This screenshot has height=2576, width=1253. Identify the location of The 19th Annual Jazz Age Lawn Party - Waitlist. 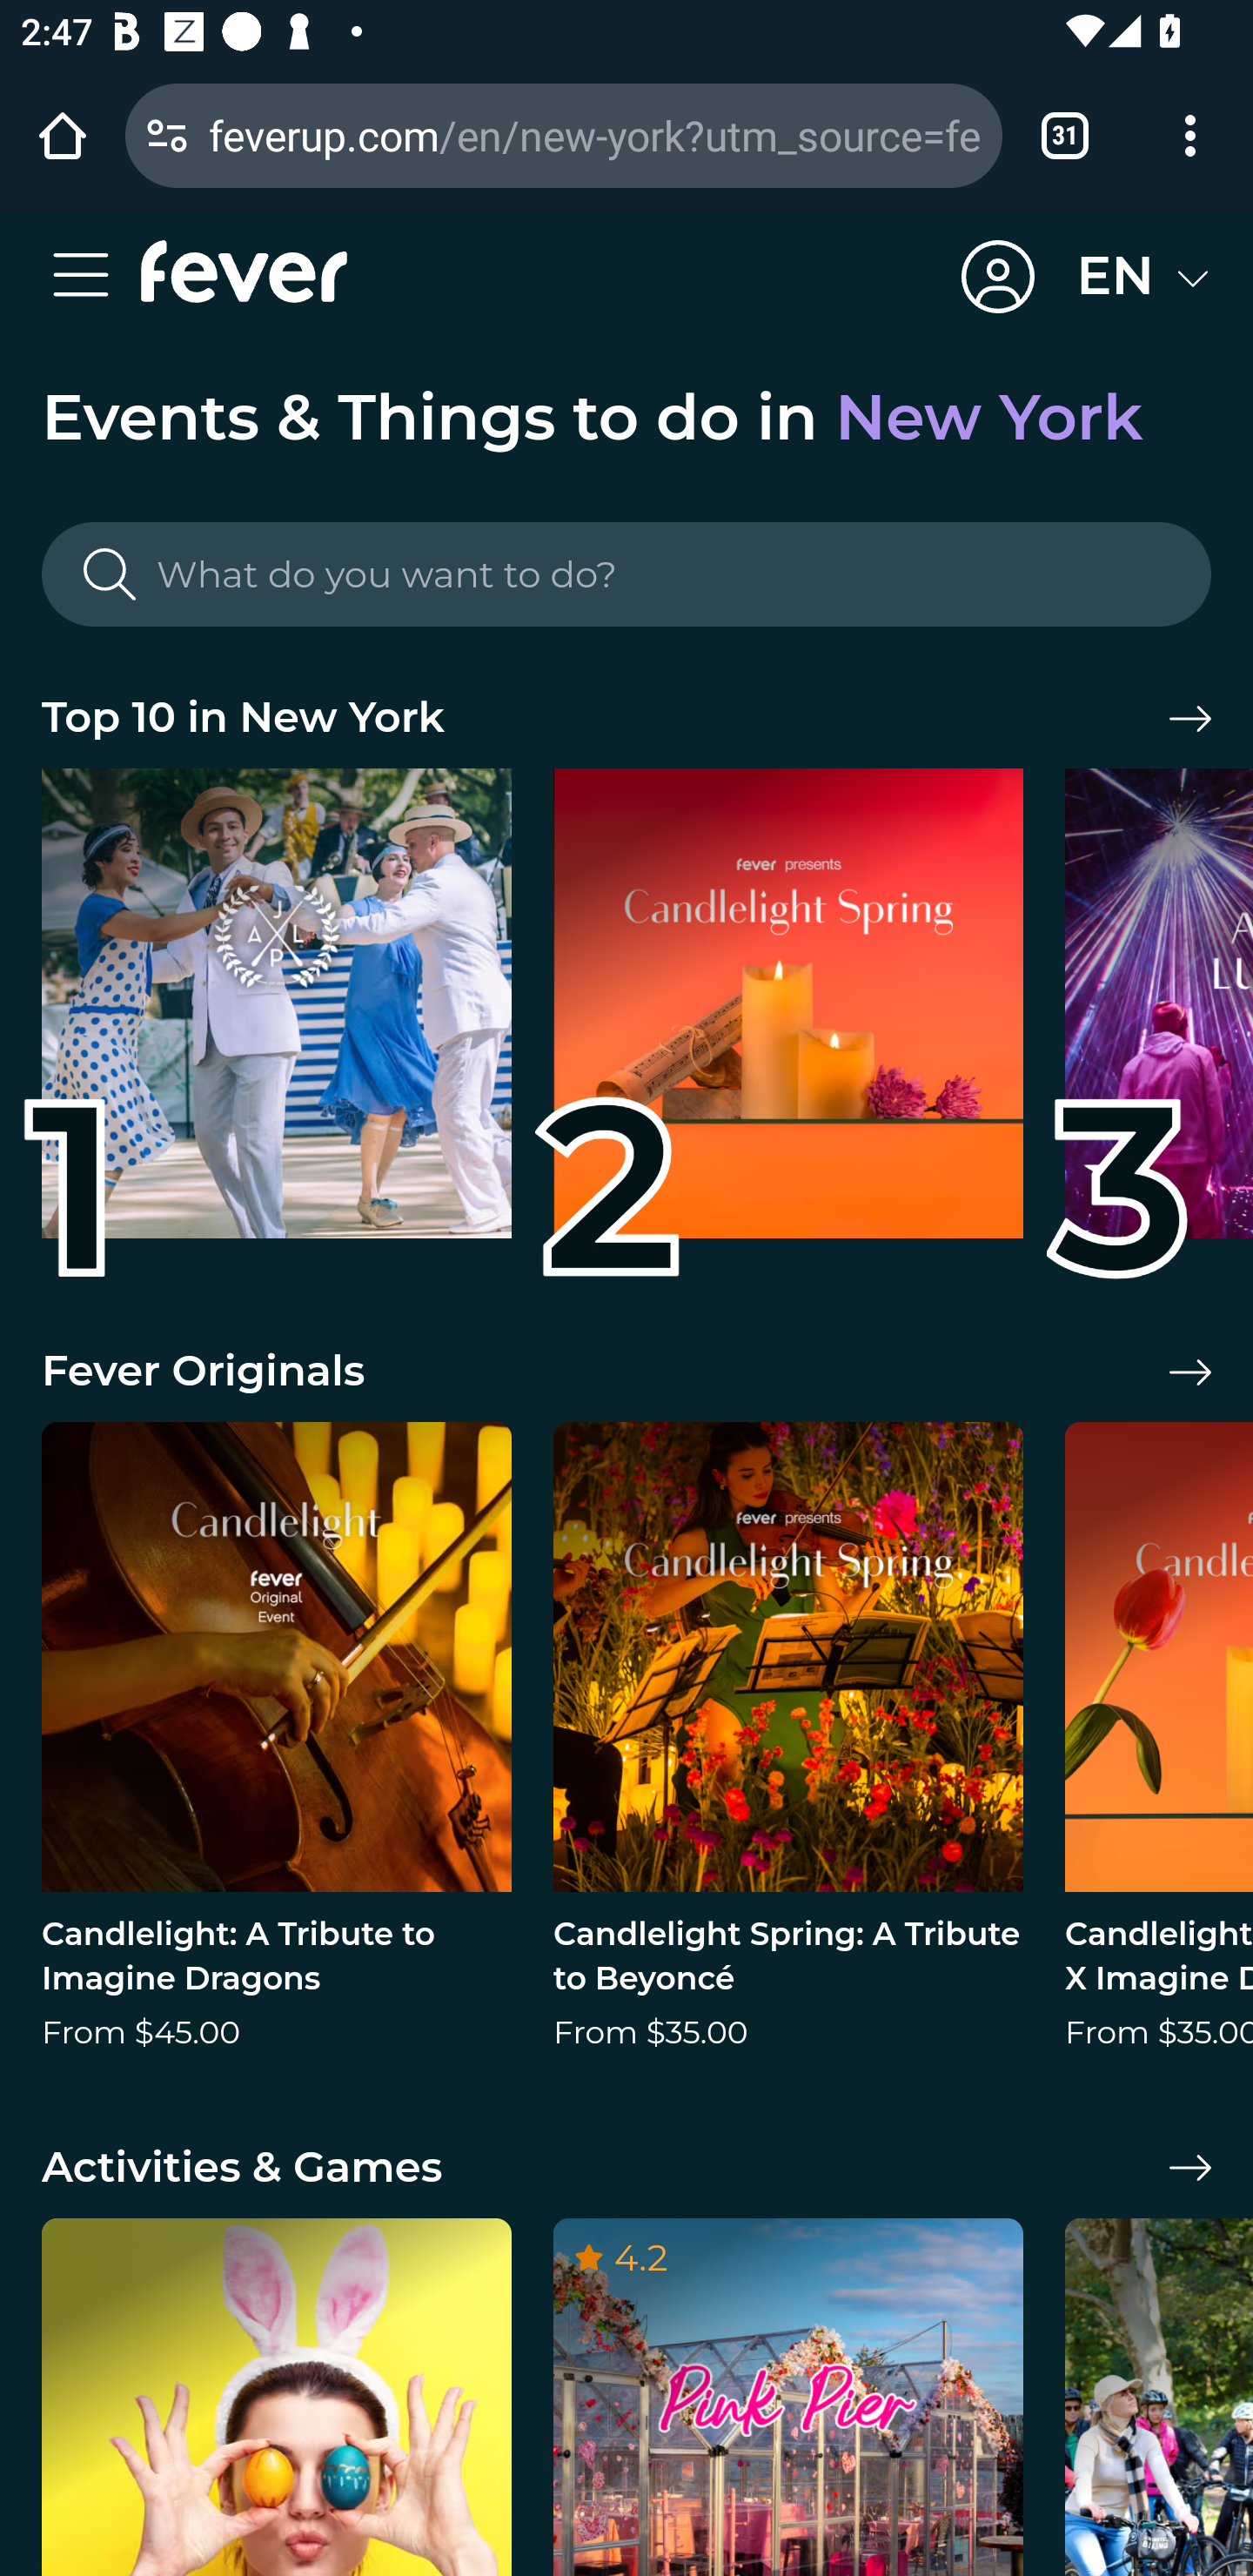
(276, 1015).